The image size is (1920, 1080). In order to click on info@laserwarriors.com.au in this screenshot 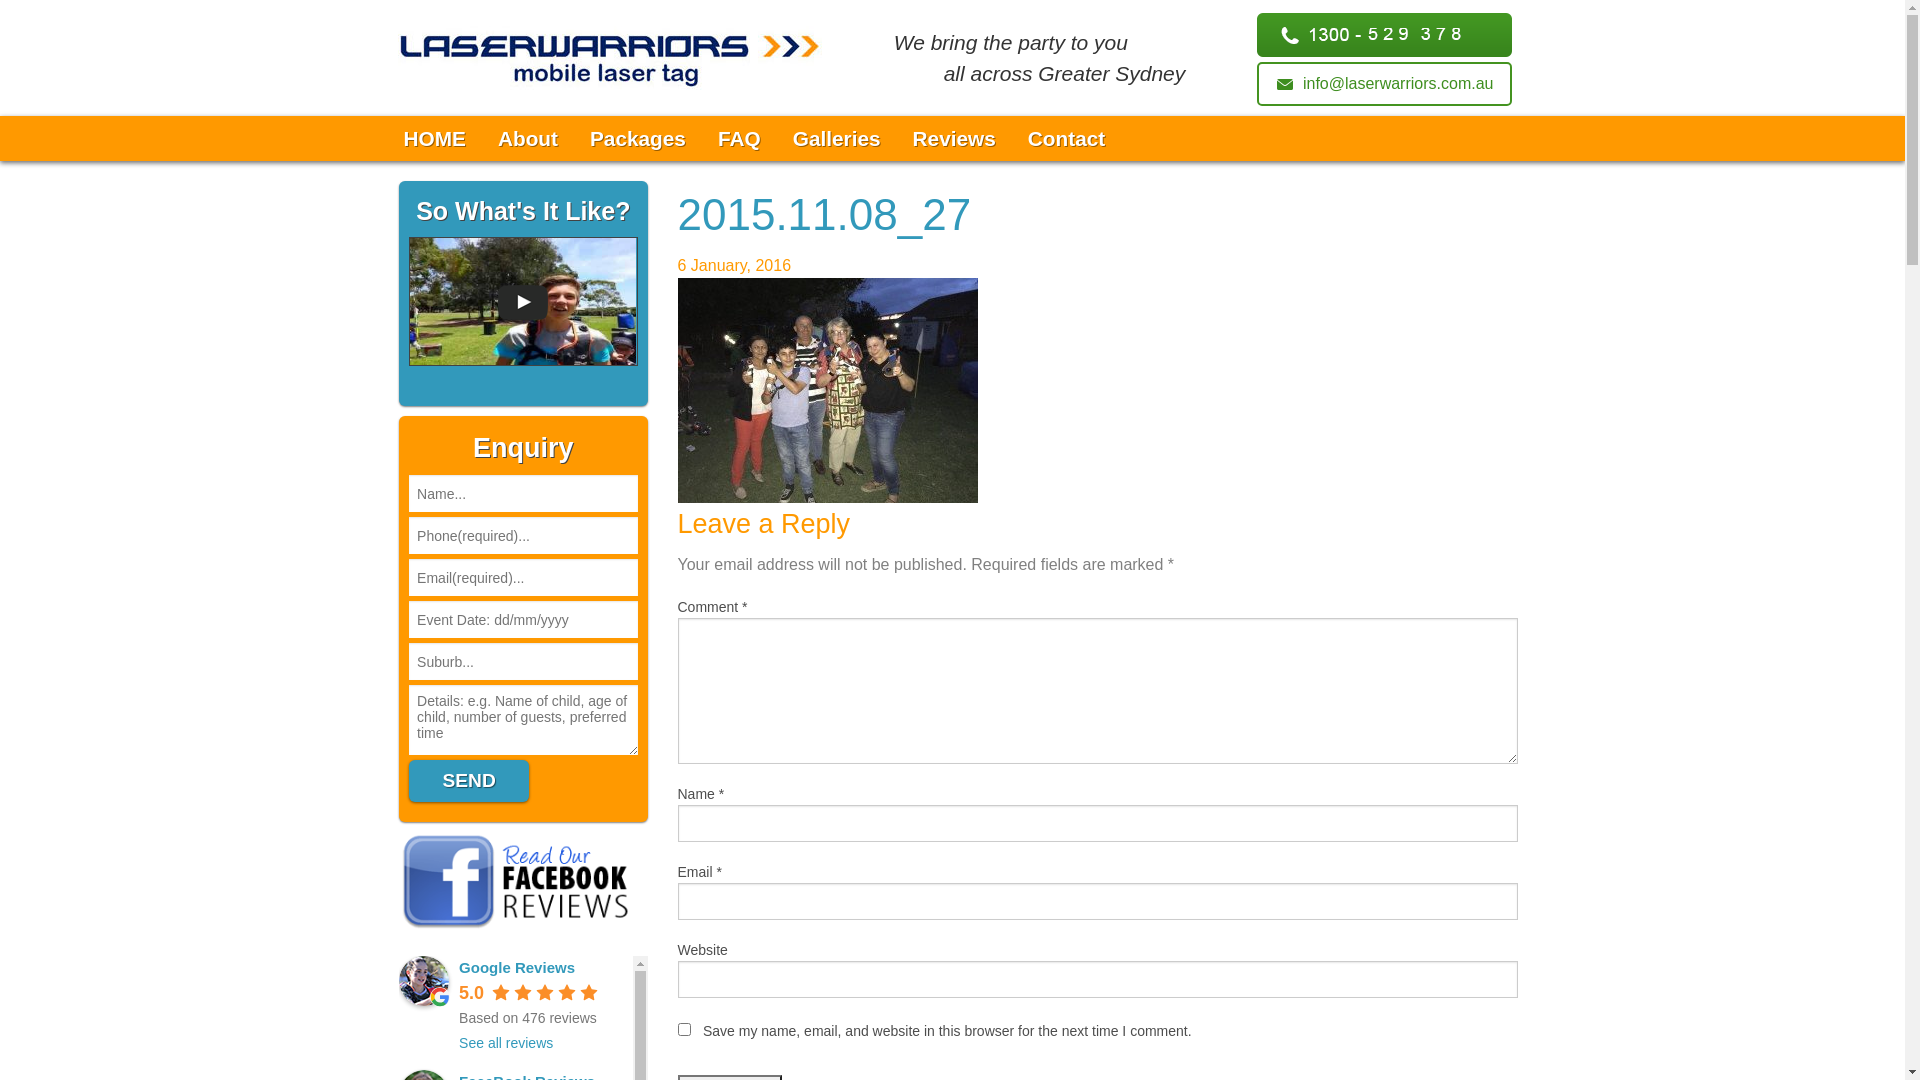, I will do `click(1384, 84)`.